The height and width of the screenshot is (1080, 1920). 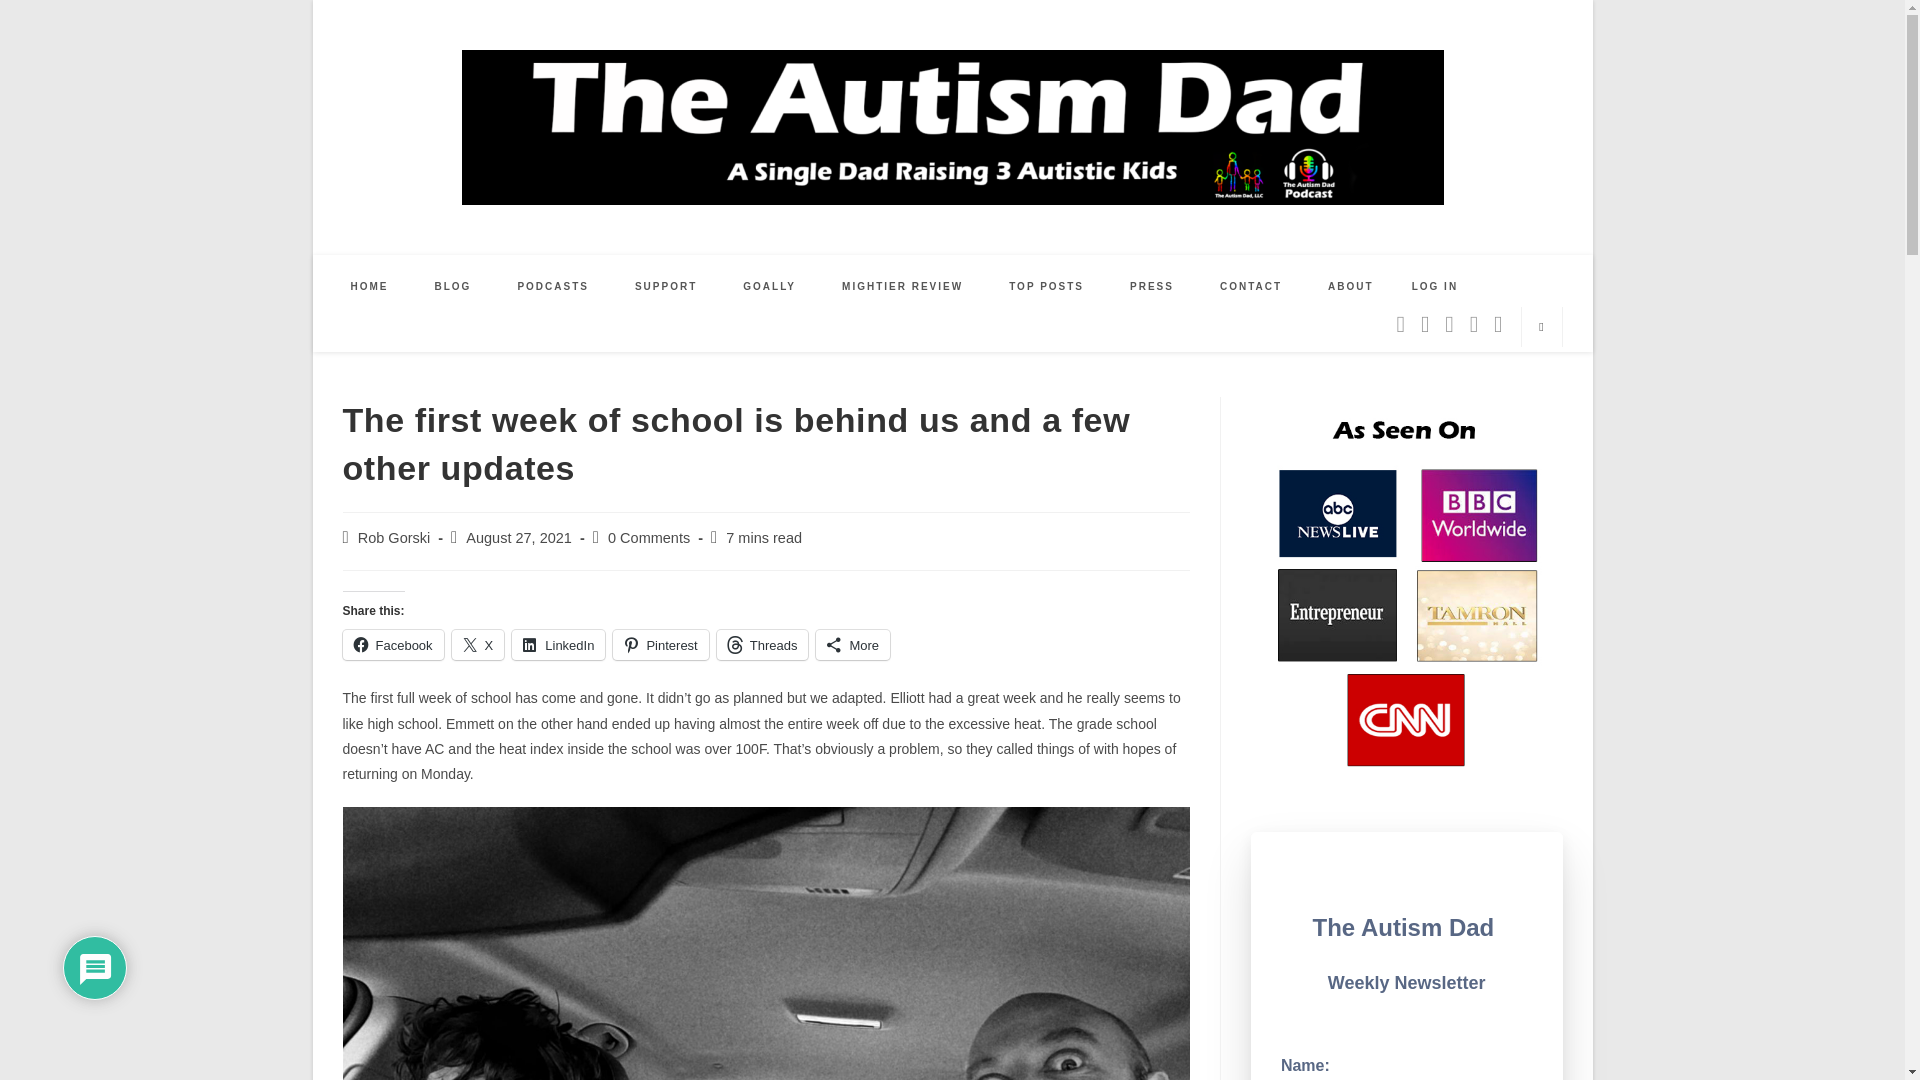 What do you see at coordinates (1351, 286) in the screenshot?
I see `ABOUT` at bounding box center [1351, 286].